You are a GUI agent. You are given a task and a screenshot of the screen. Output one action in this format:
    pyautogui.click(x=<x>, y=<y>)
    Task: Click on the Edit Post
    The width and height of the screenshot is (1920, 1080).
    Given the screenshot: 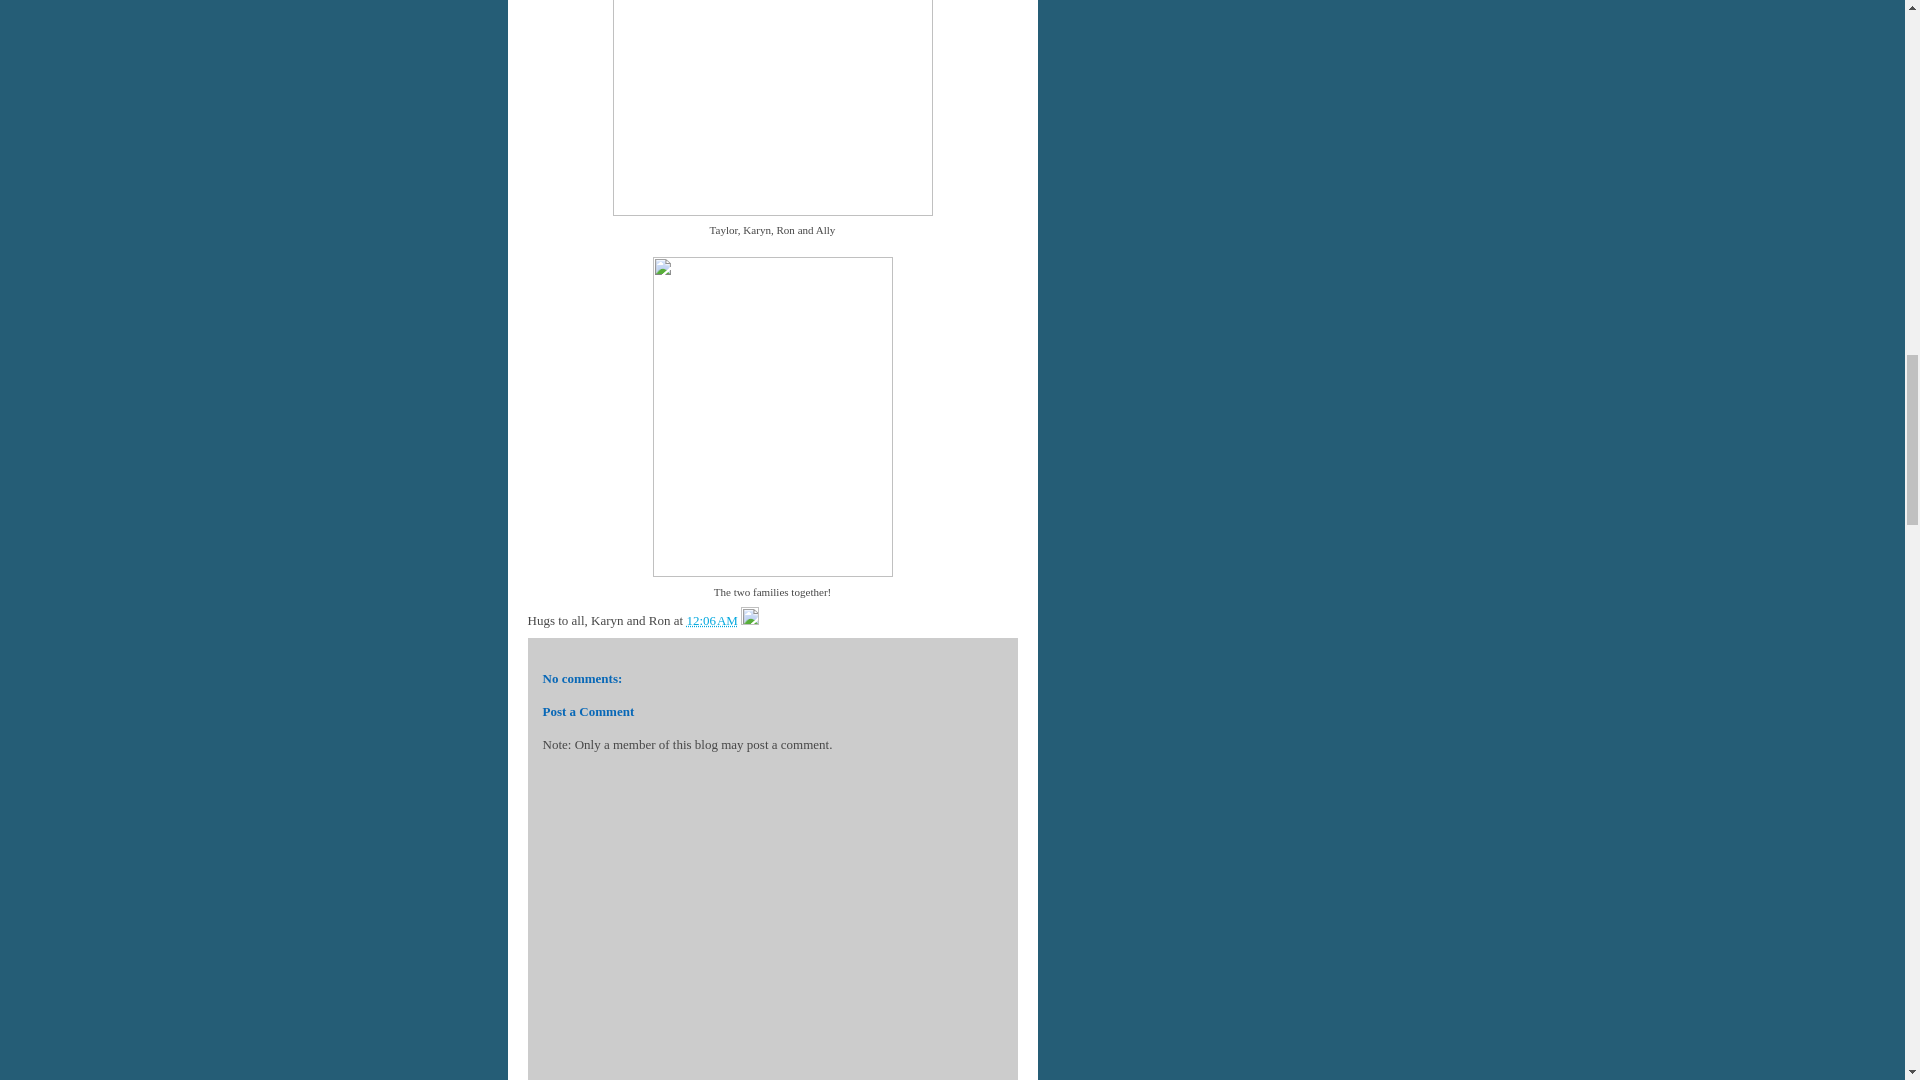 What is the action you would take?
    pyautogui.click(x=750, y=620)
    